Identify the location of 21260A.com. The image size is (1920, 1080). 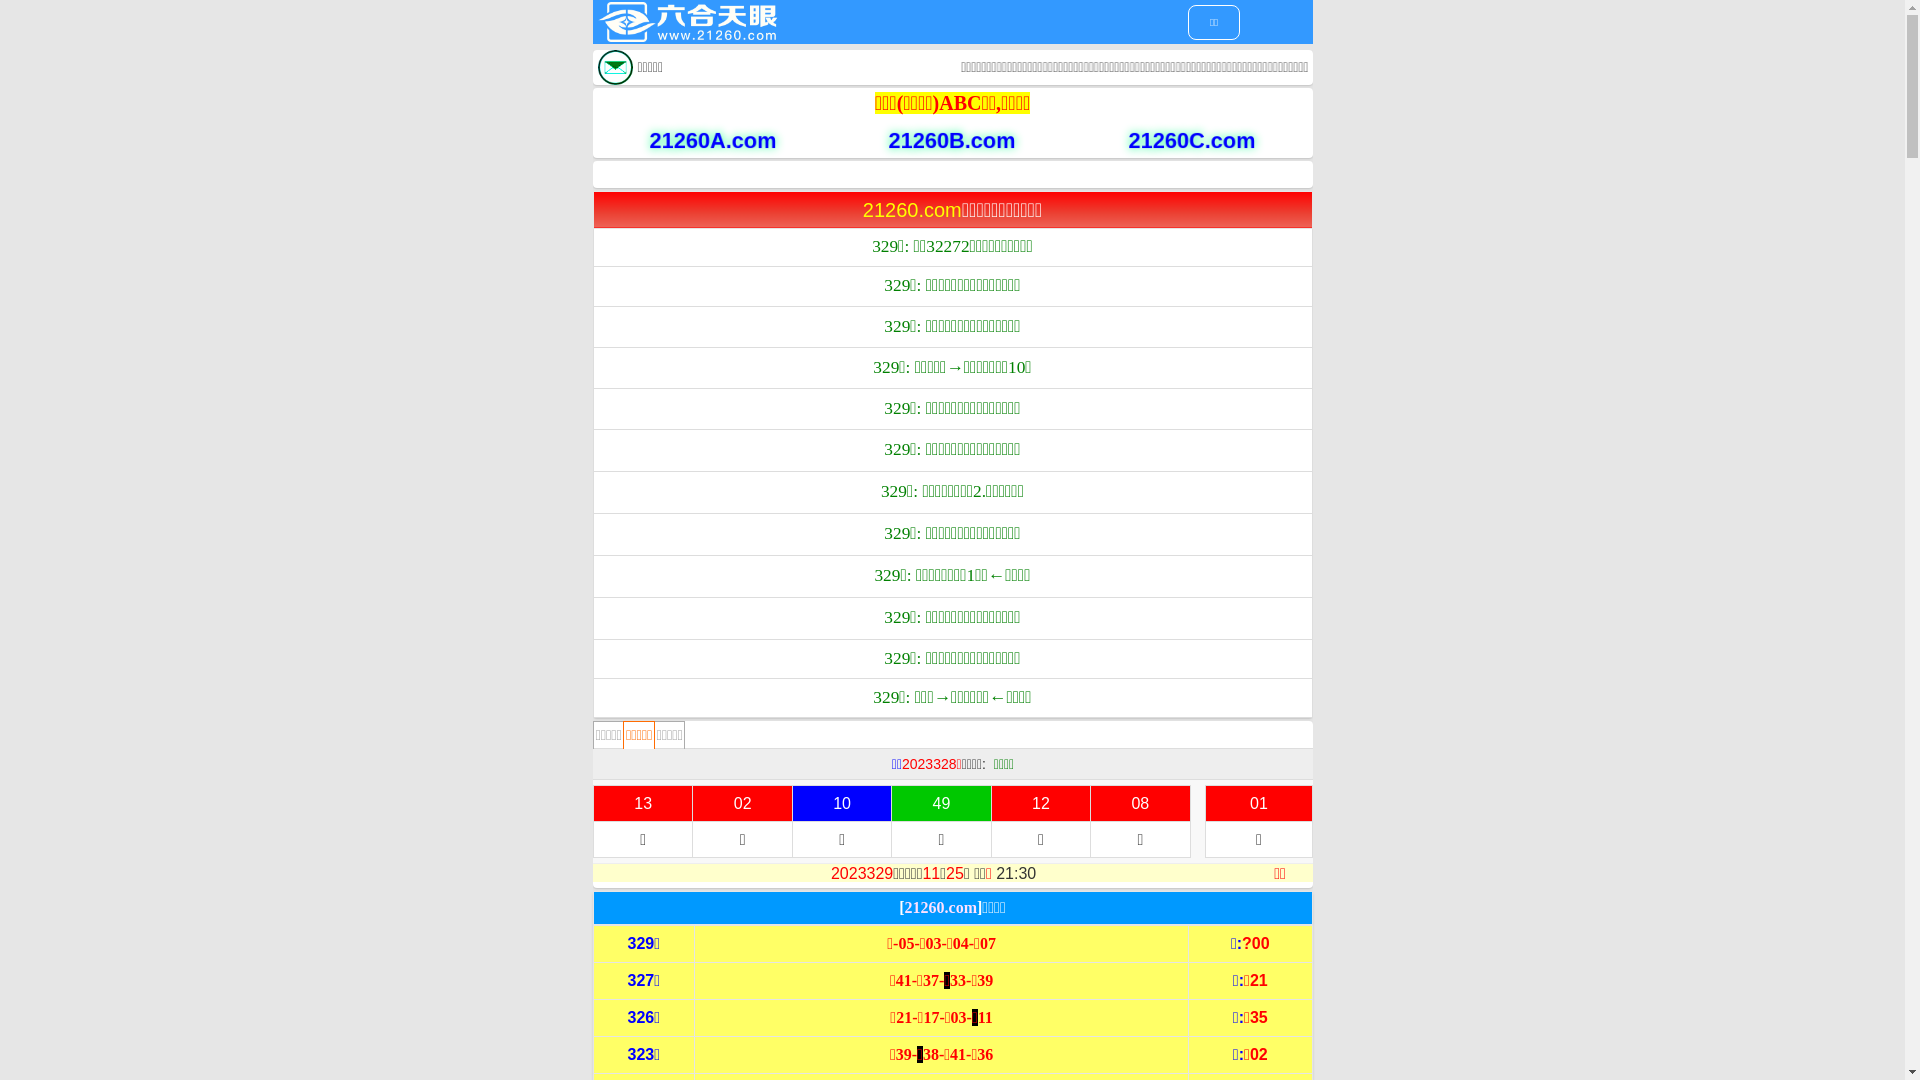
(690, 139).